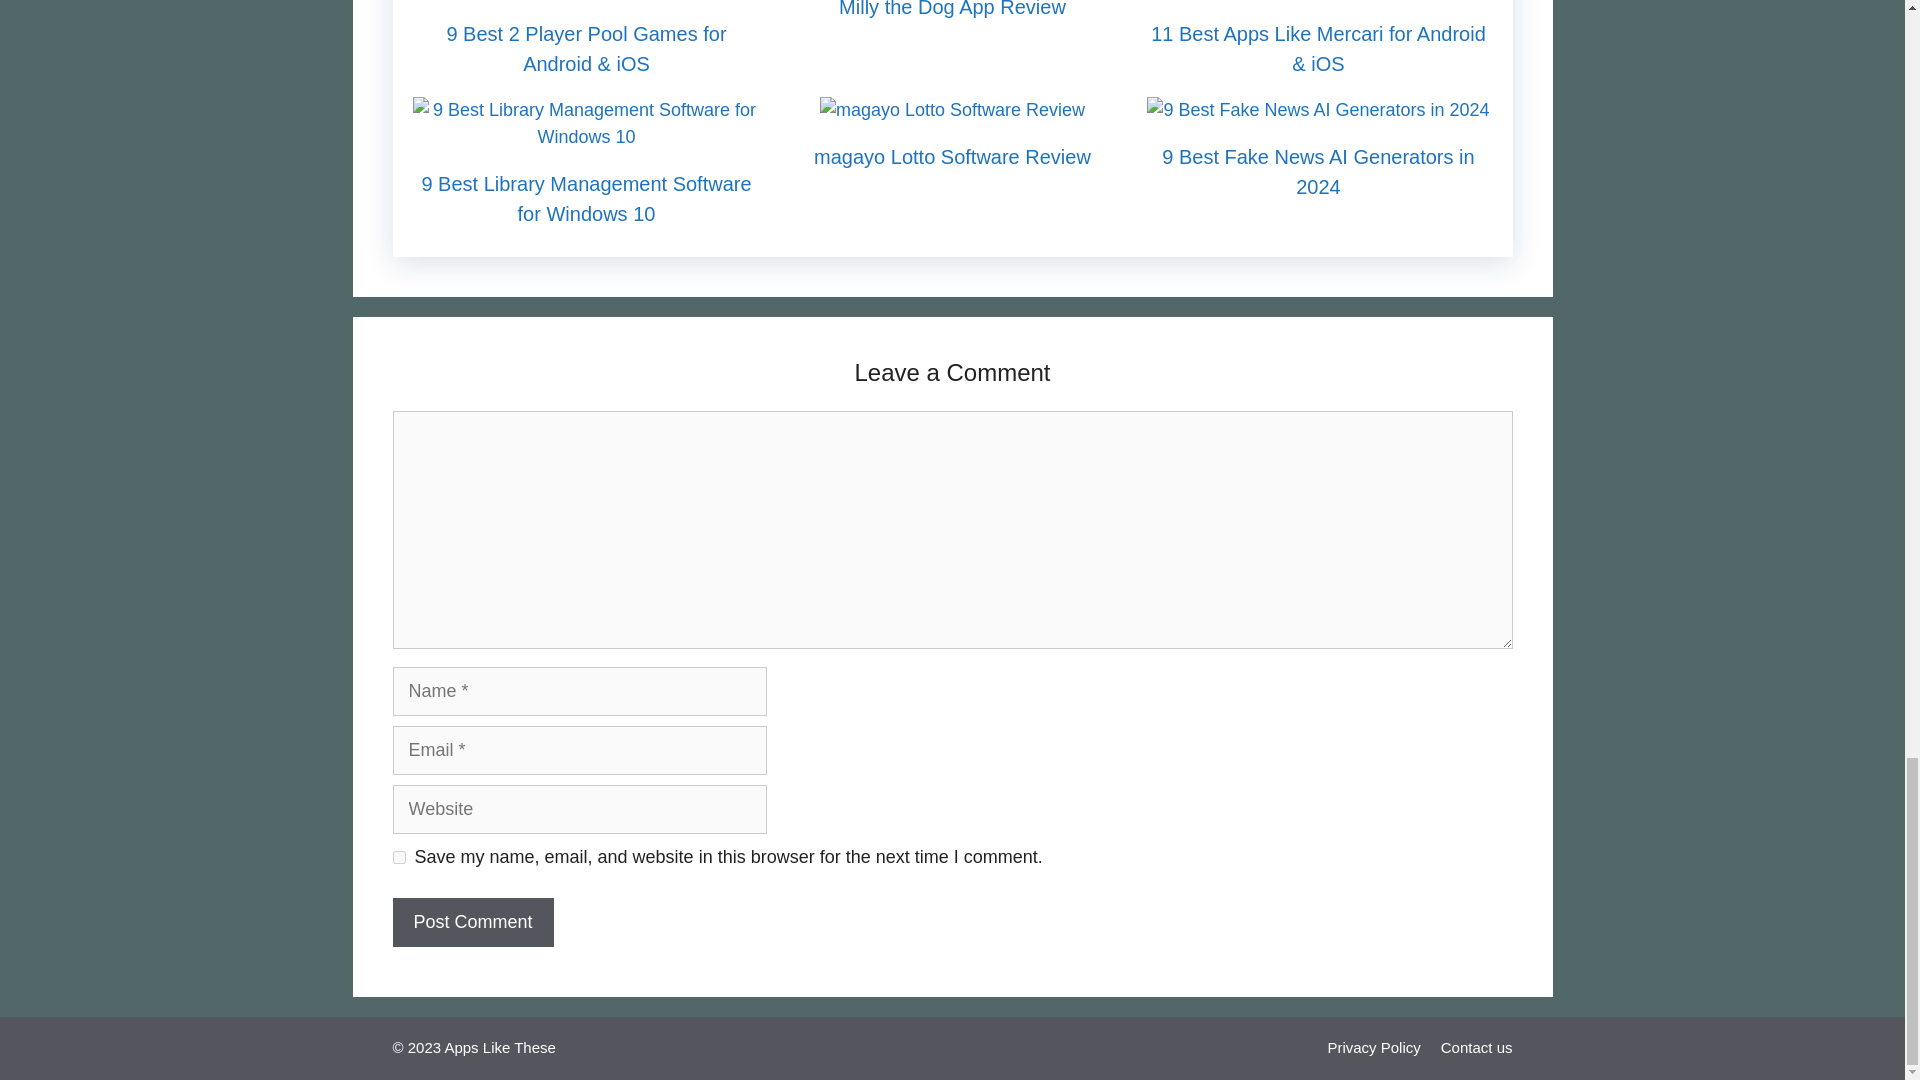 This screenshot has height=1080, width=1920. What do you see at coordinates (585, 198) in the screenshot?
I see `9 Best Library Management Software for Windows 10` at bounding box center [585, 198].